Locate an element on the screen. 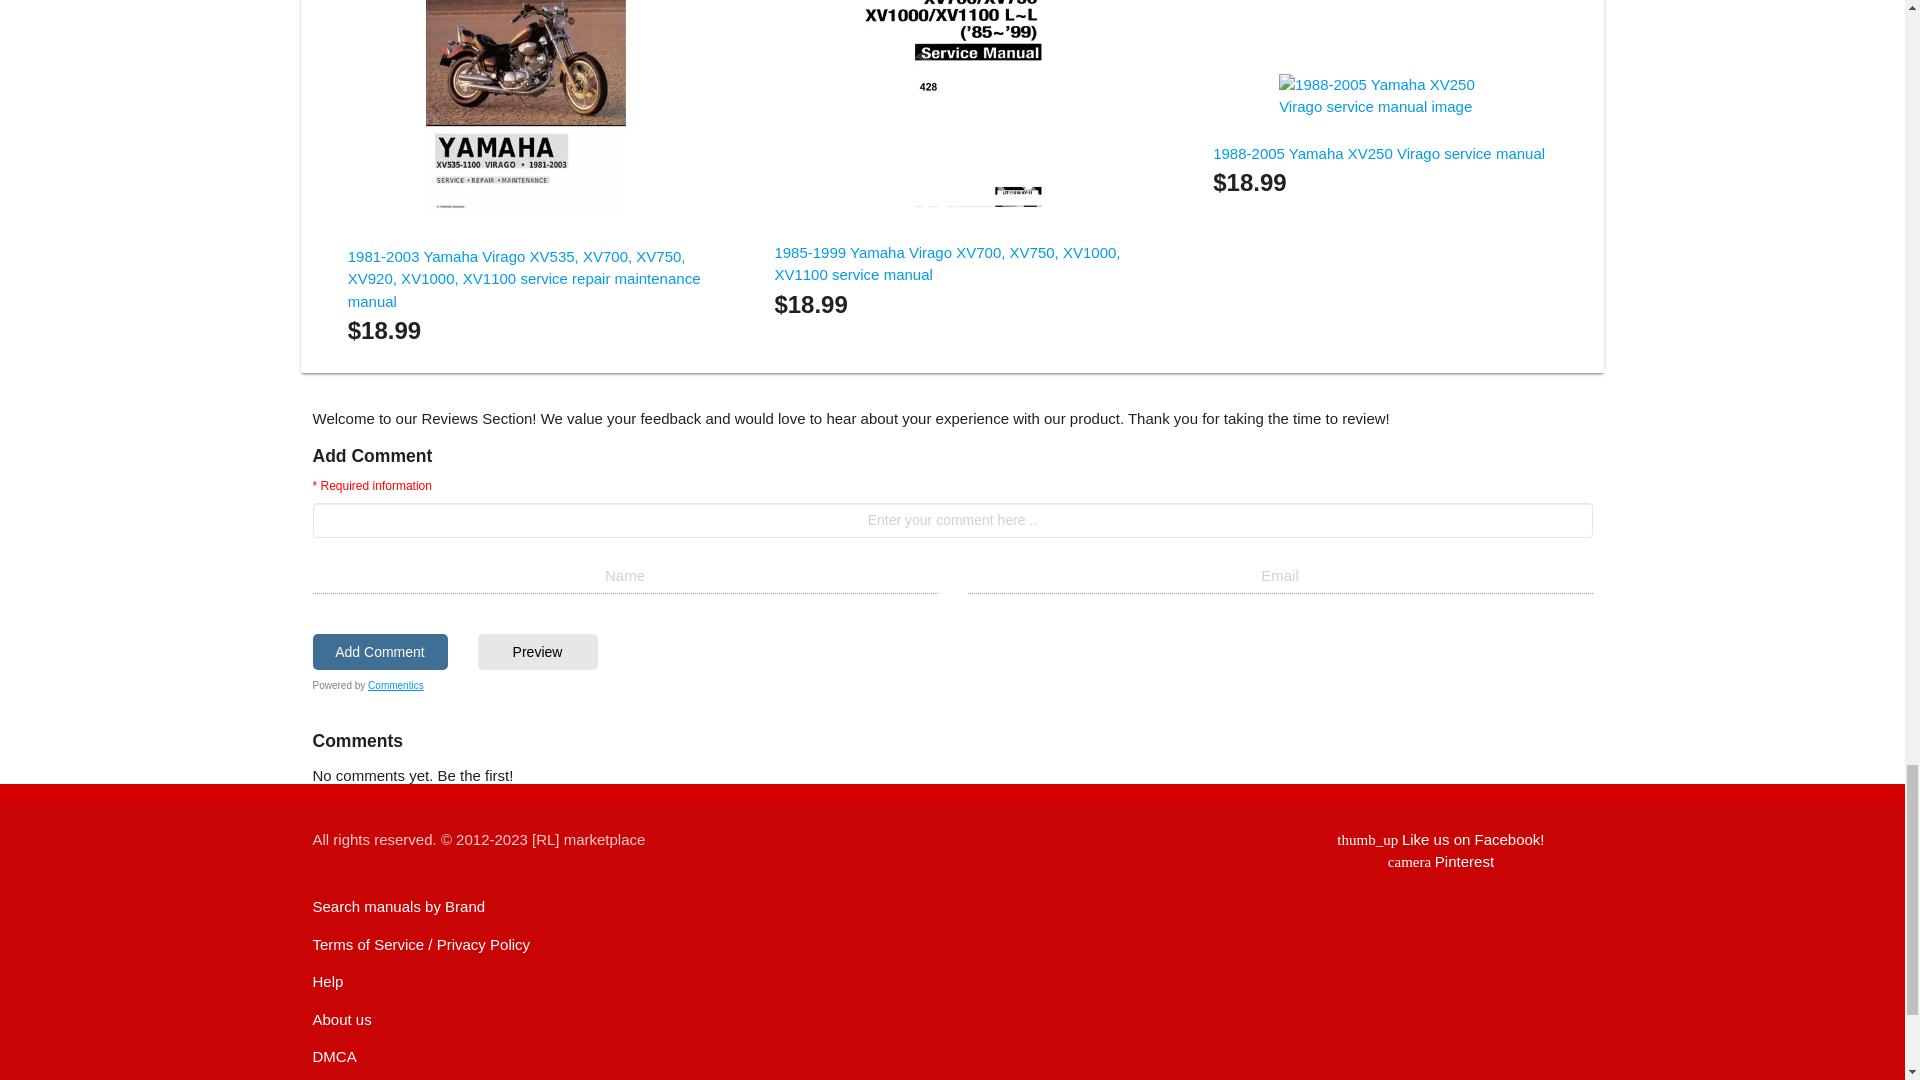 The image size is (1920, 1080). Preview is located at coordinates (327, 982).